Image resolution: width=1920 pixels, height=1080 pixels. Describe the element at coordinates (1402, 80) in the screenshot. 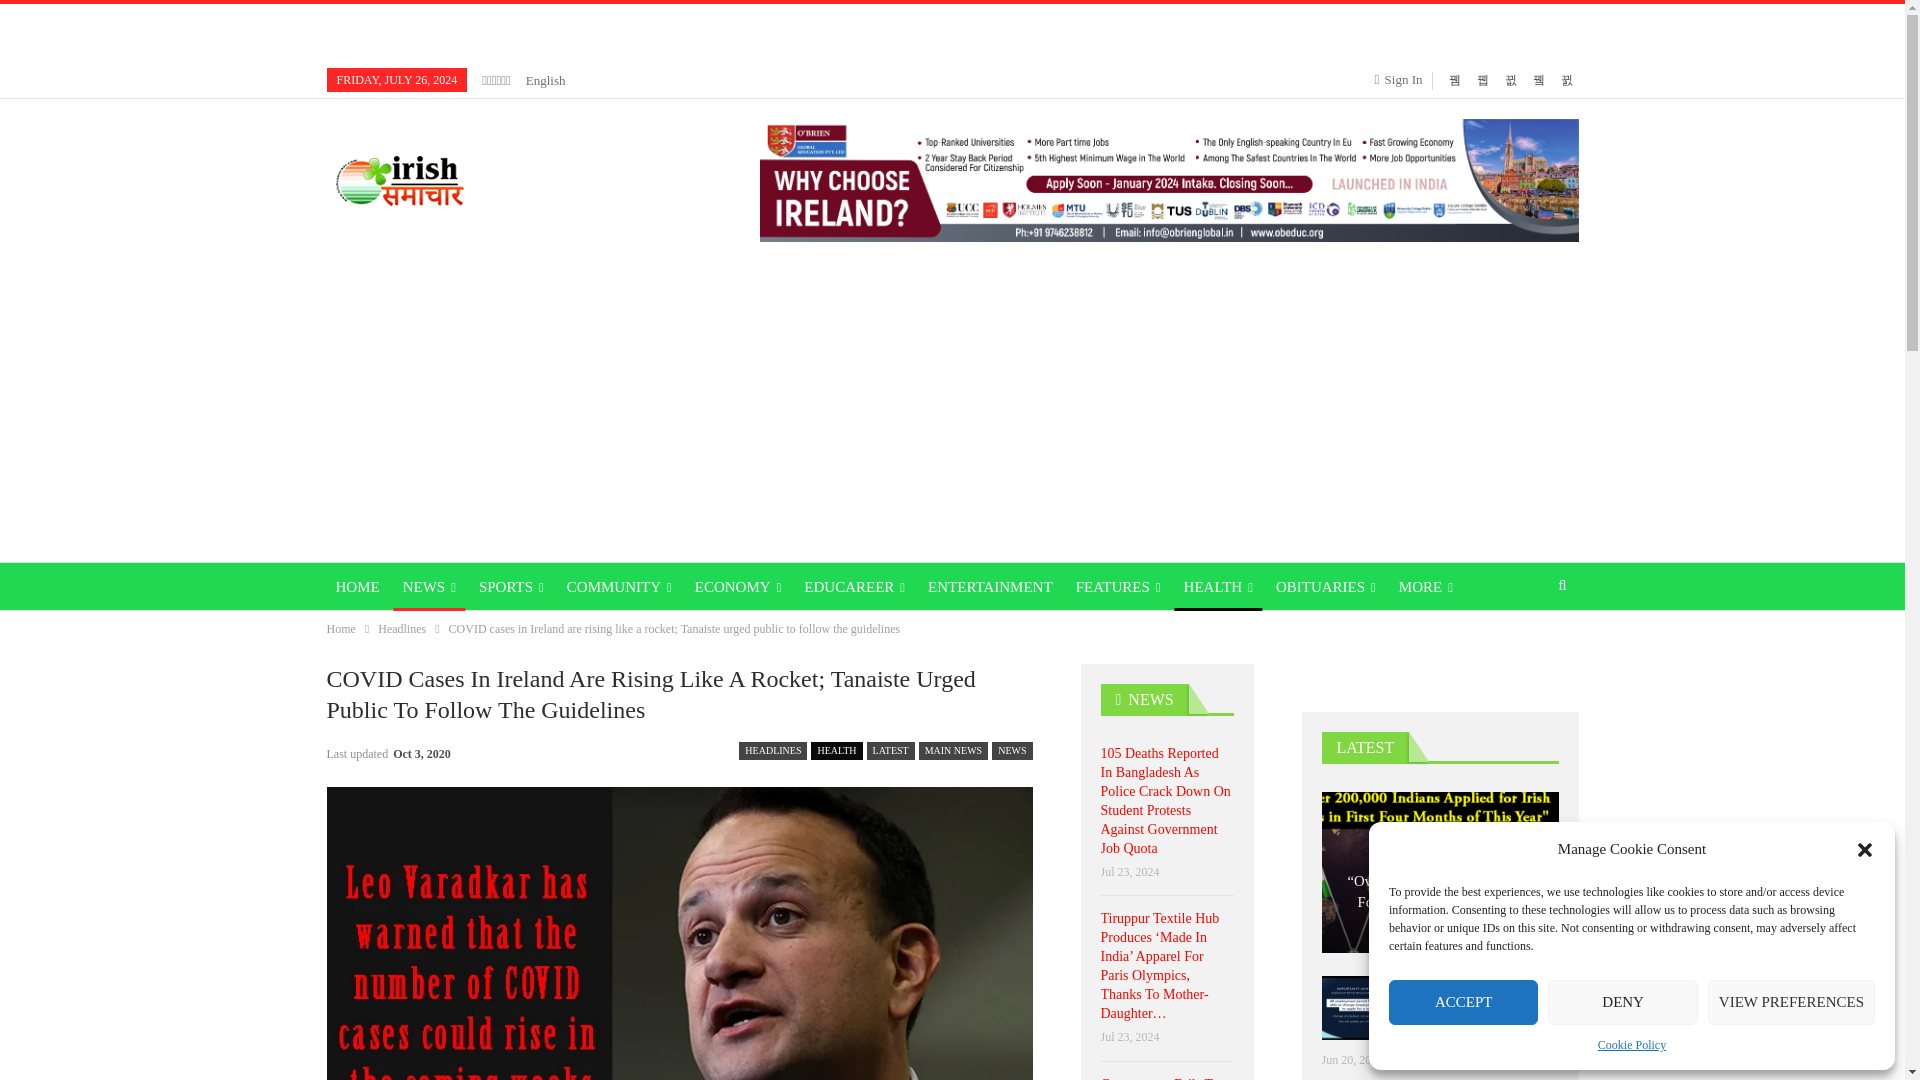

I see `Sign In` at that location.